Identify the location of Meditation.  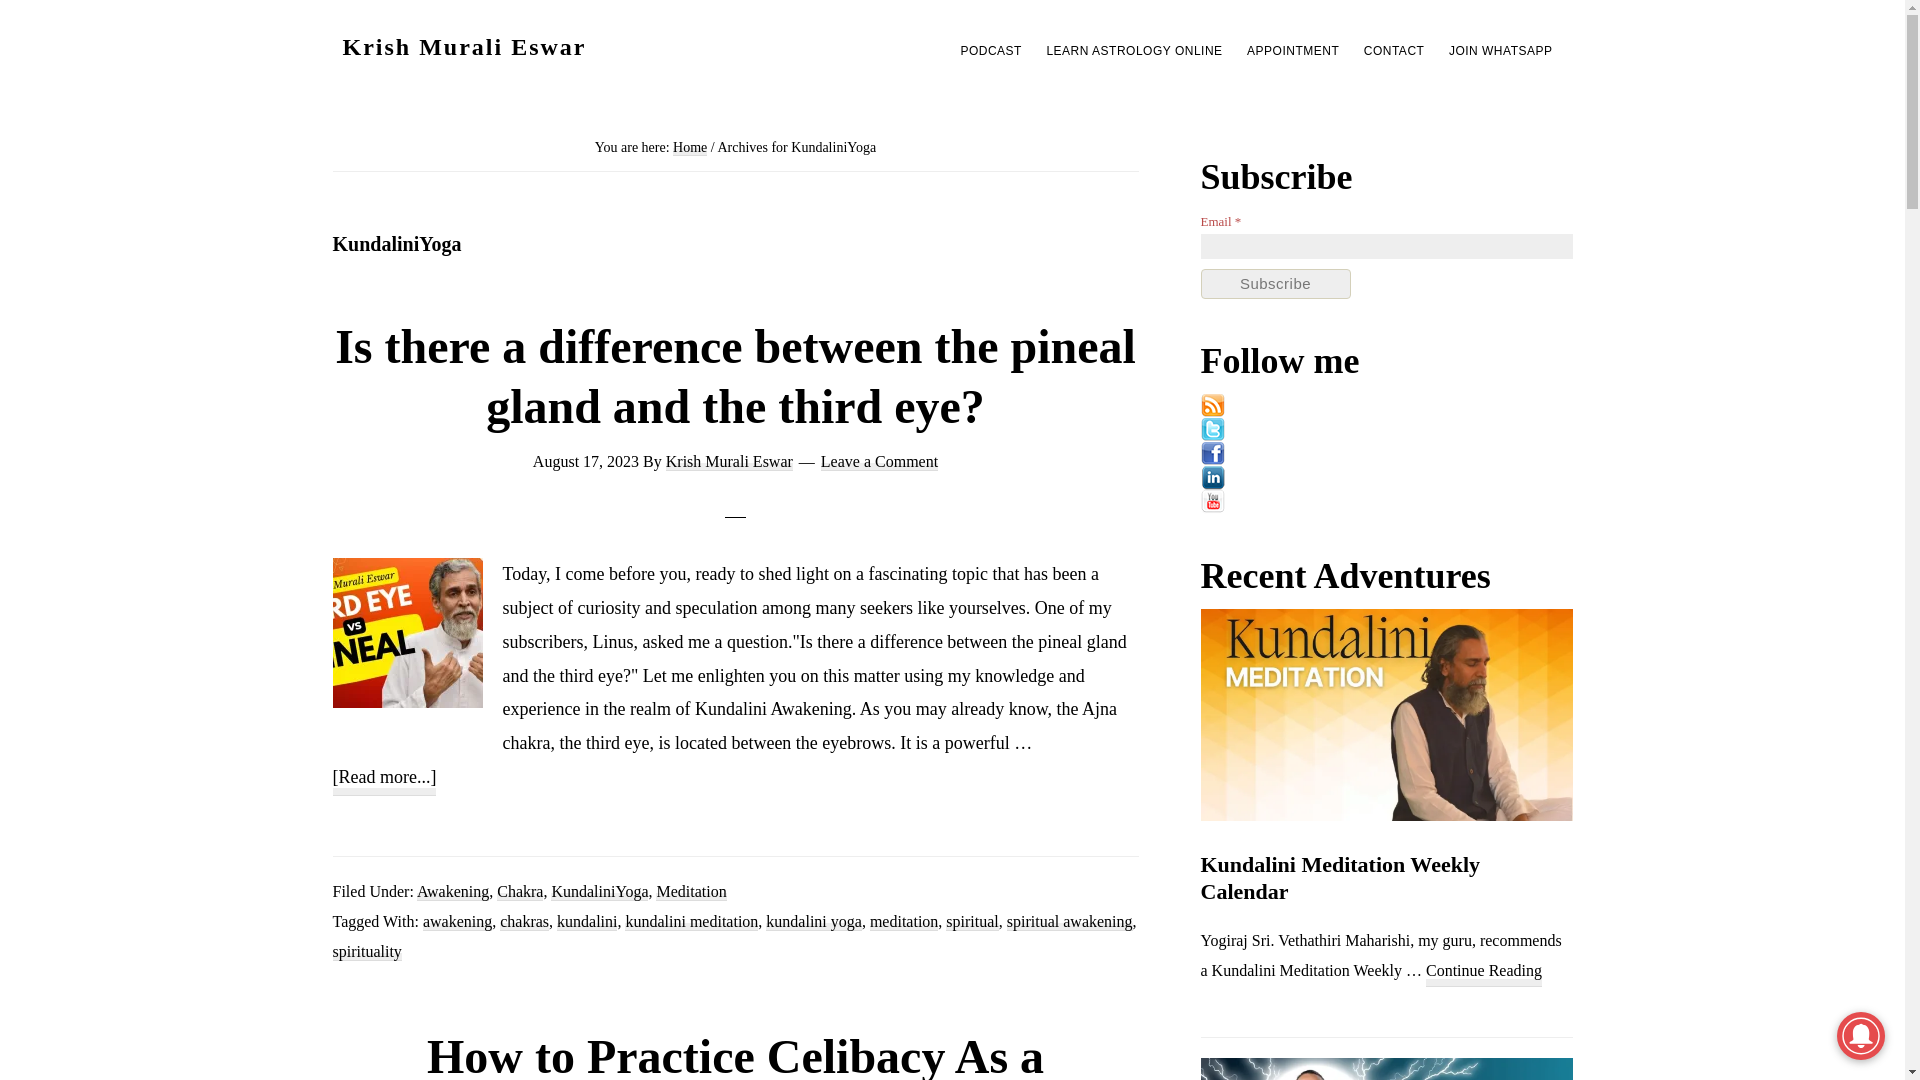
(690, 890).